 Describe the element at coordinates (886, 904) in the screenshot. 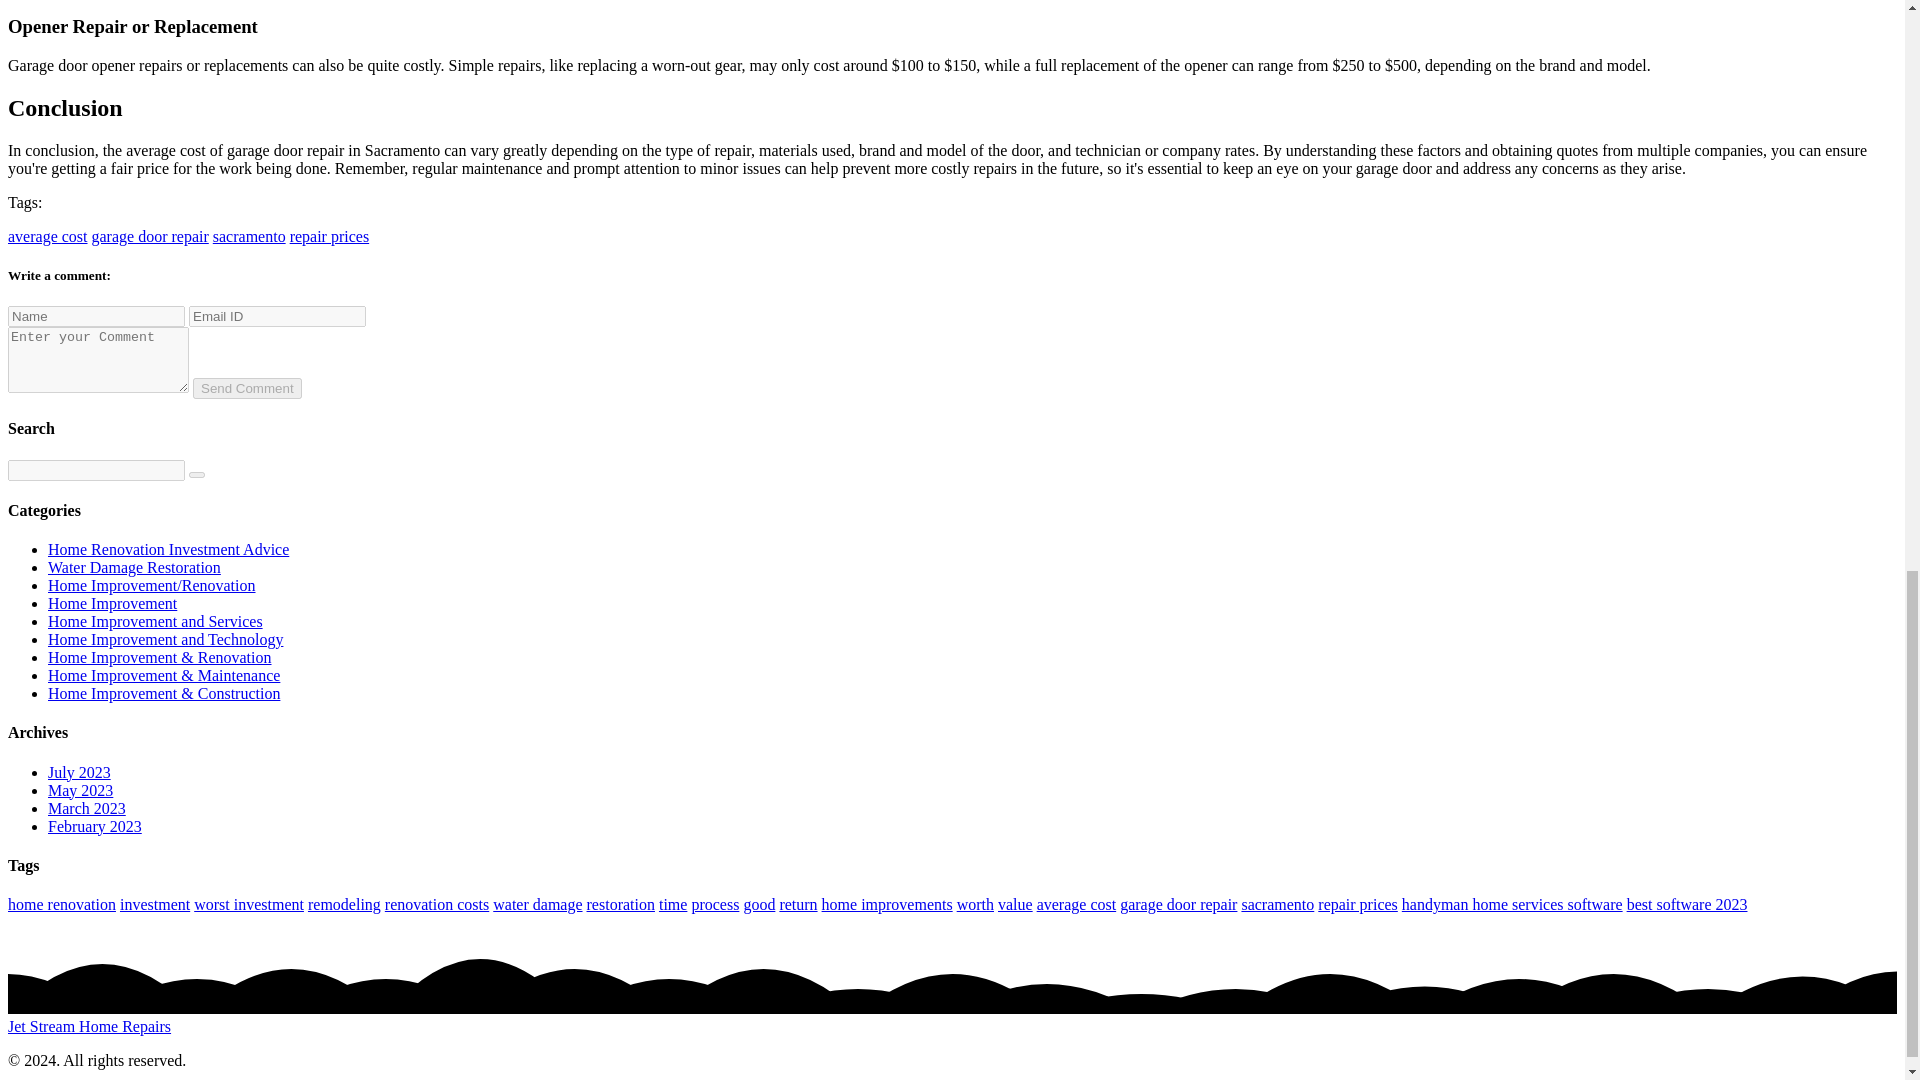

I see `home improvements` at that location.